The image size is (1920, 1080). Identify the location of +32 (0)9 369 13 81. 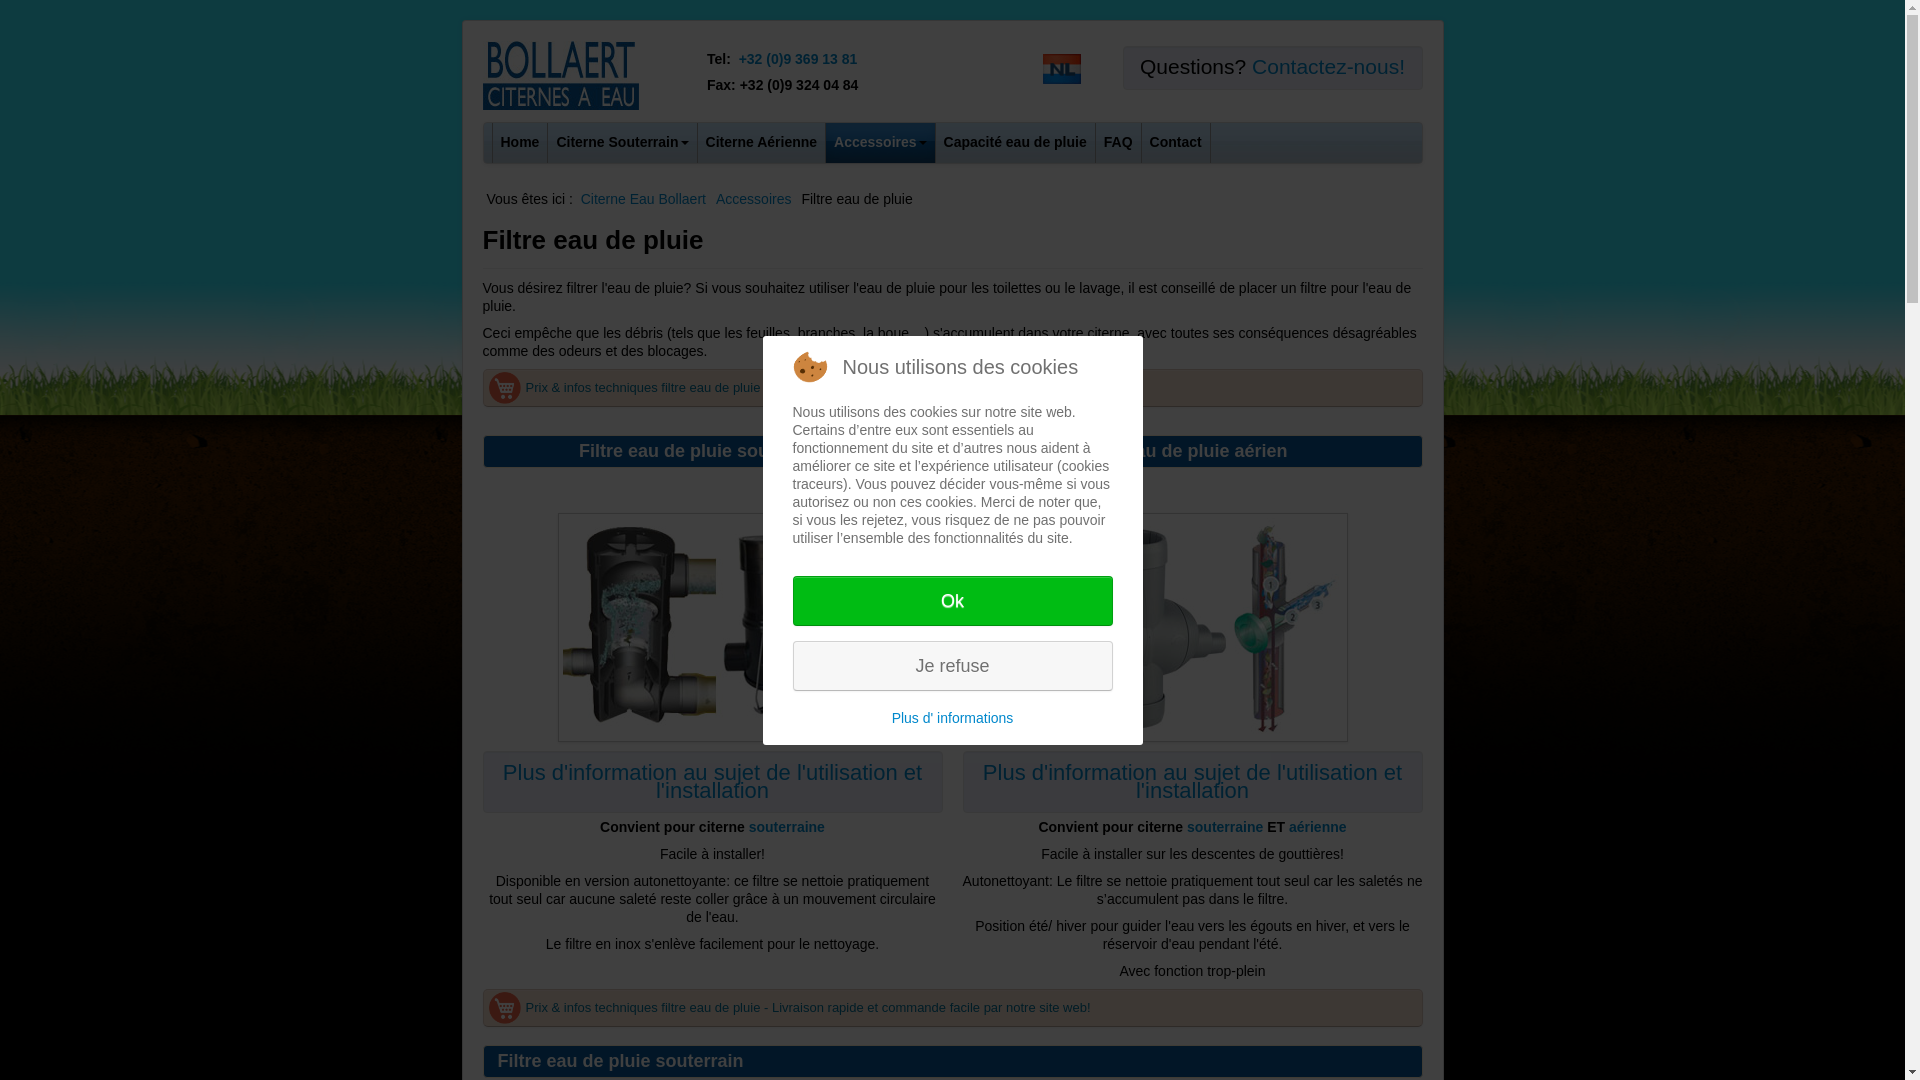
(798, 59).